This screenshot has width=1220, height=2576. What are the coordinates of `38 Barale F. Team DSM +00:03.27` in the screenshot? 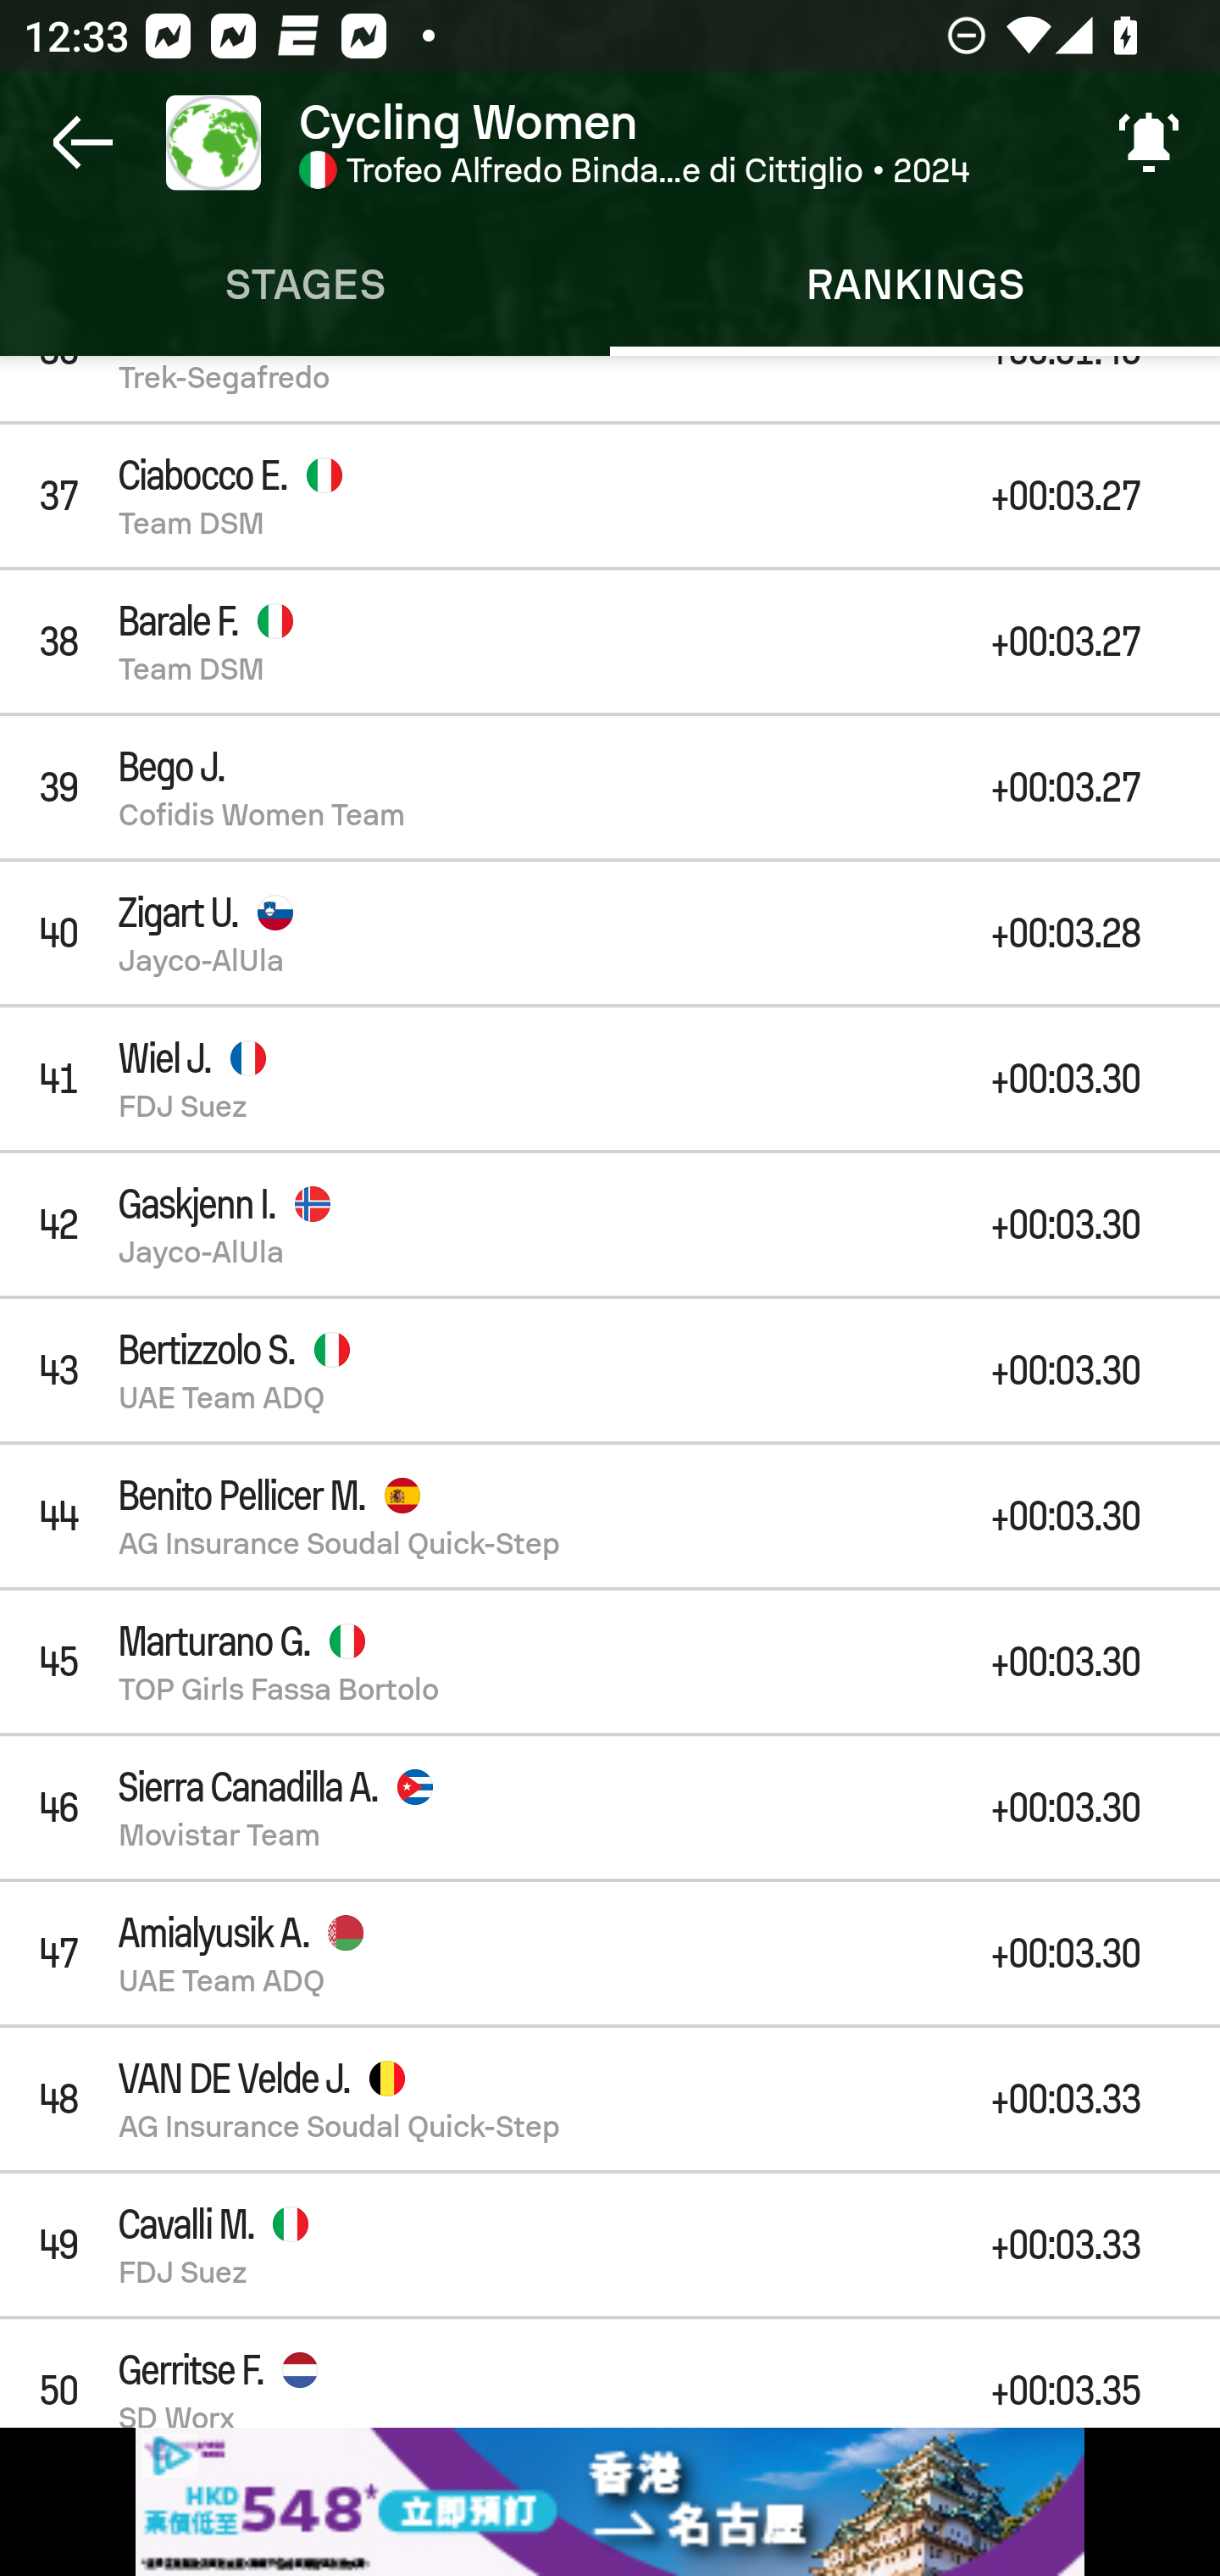 It's located at (610, 641).